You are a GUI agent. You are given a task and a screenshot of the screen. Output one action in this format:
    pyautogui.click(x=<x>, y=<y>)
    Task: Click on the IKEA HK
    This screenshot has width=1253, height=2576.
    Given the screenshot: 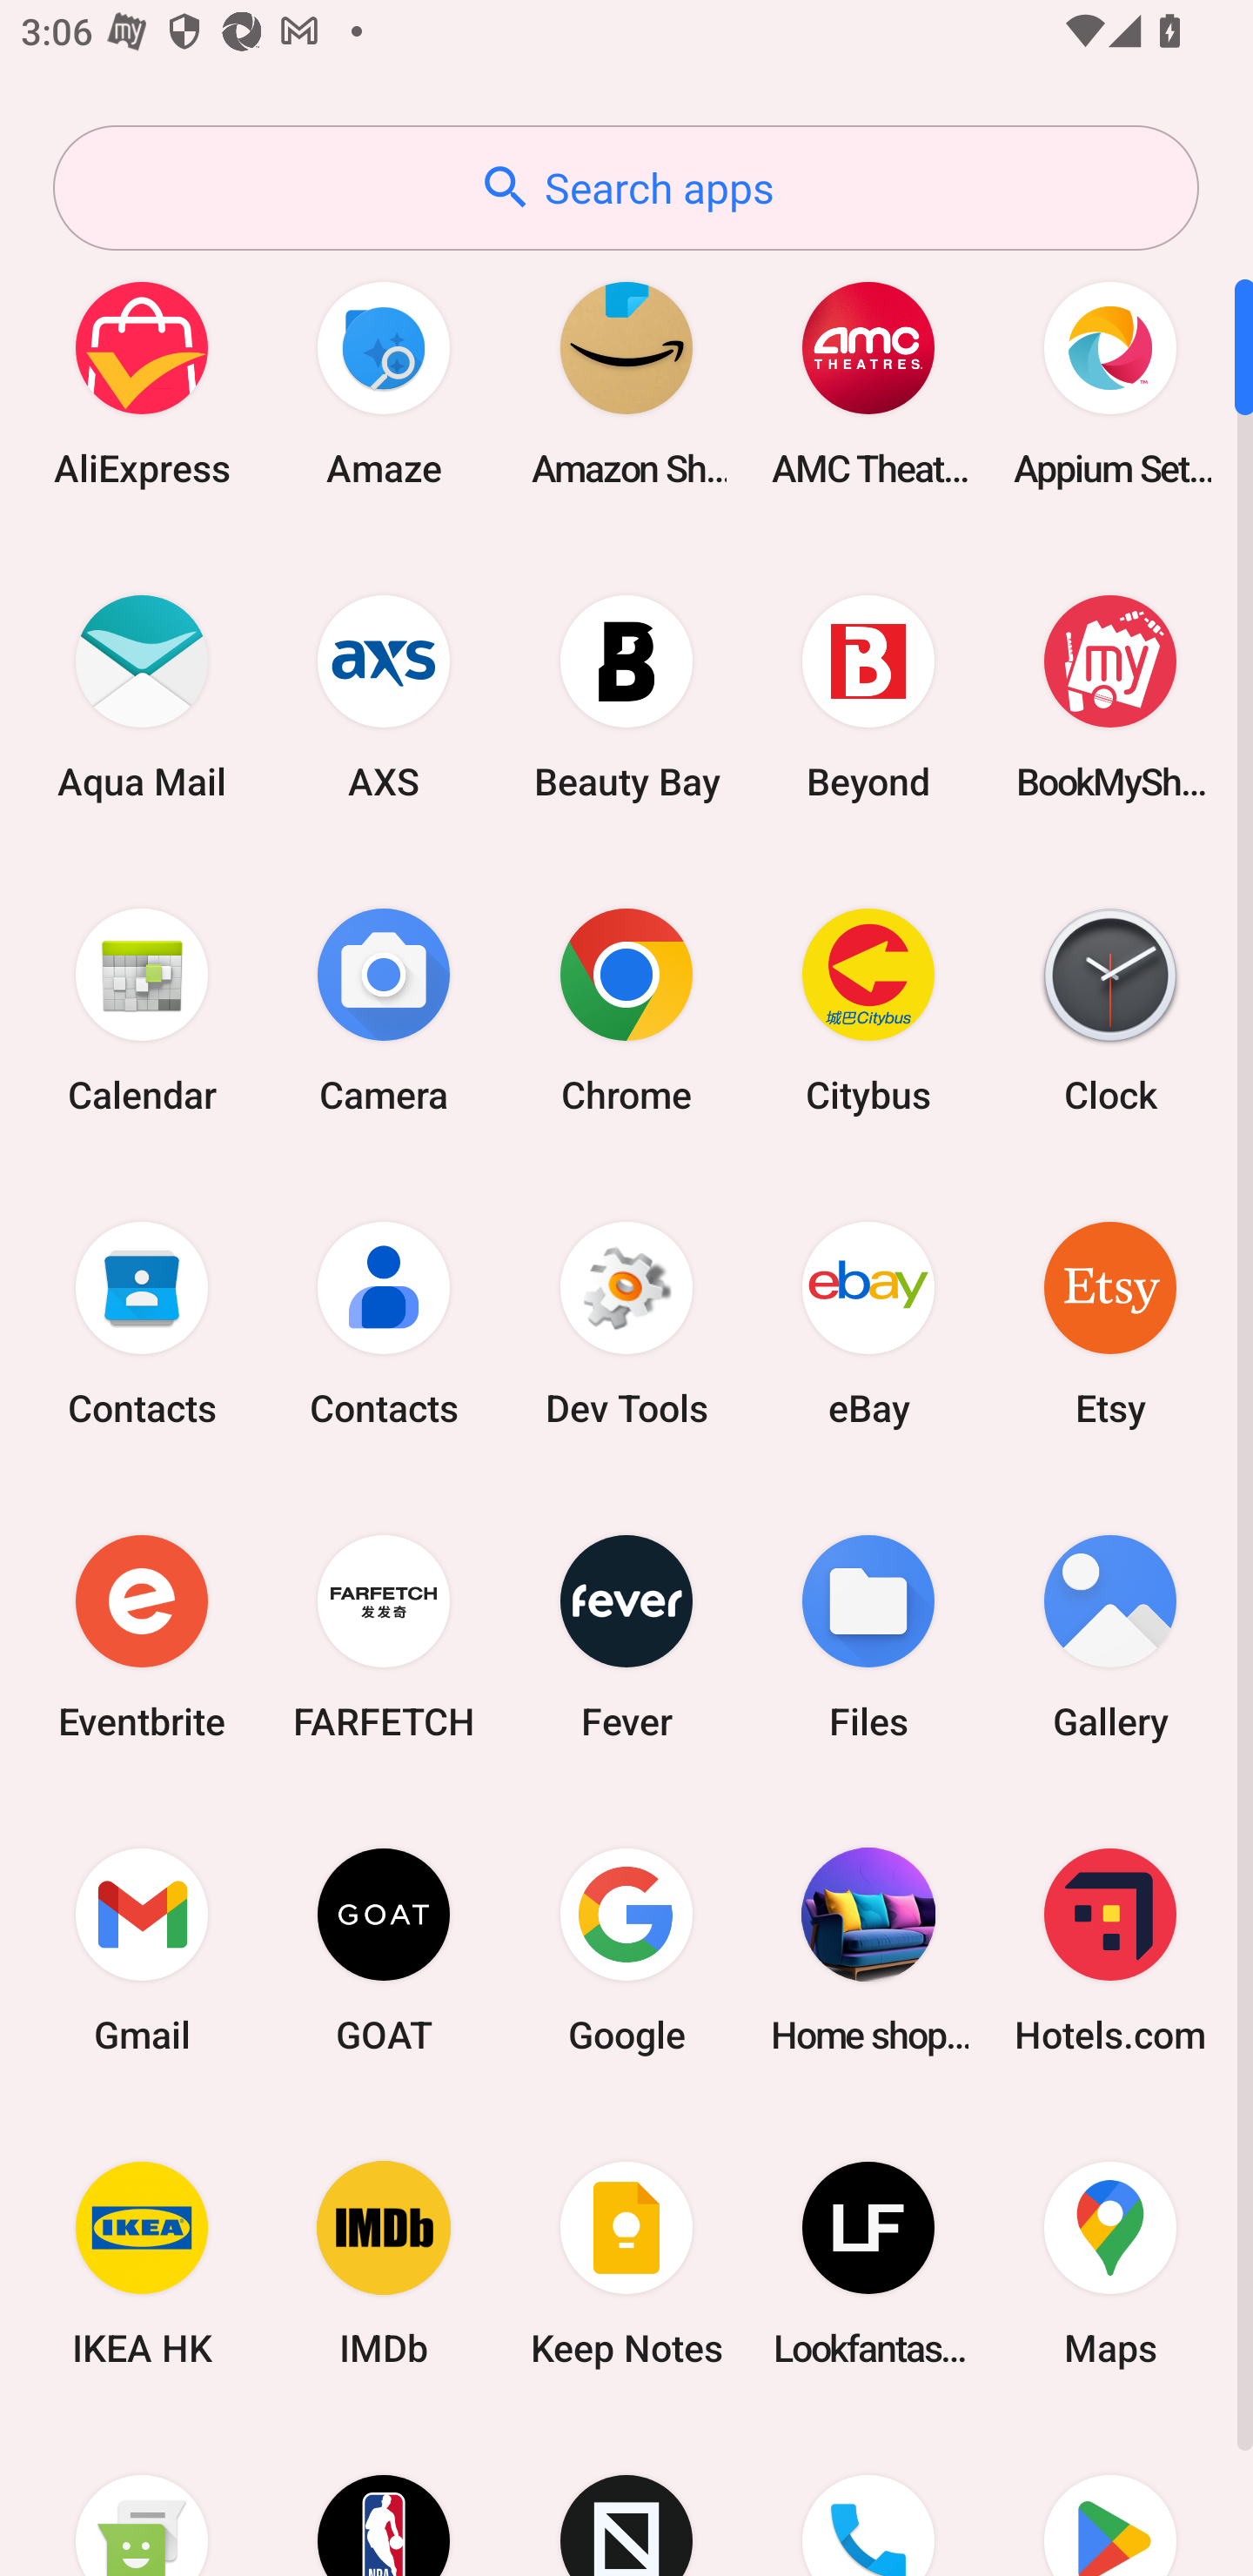 What is the action you would take?
    pyautogui.click(x=142, y=2264)
    